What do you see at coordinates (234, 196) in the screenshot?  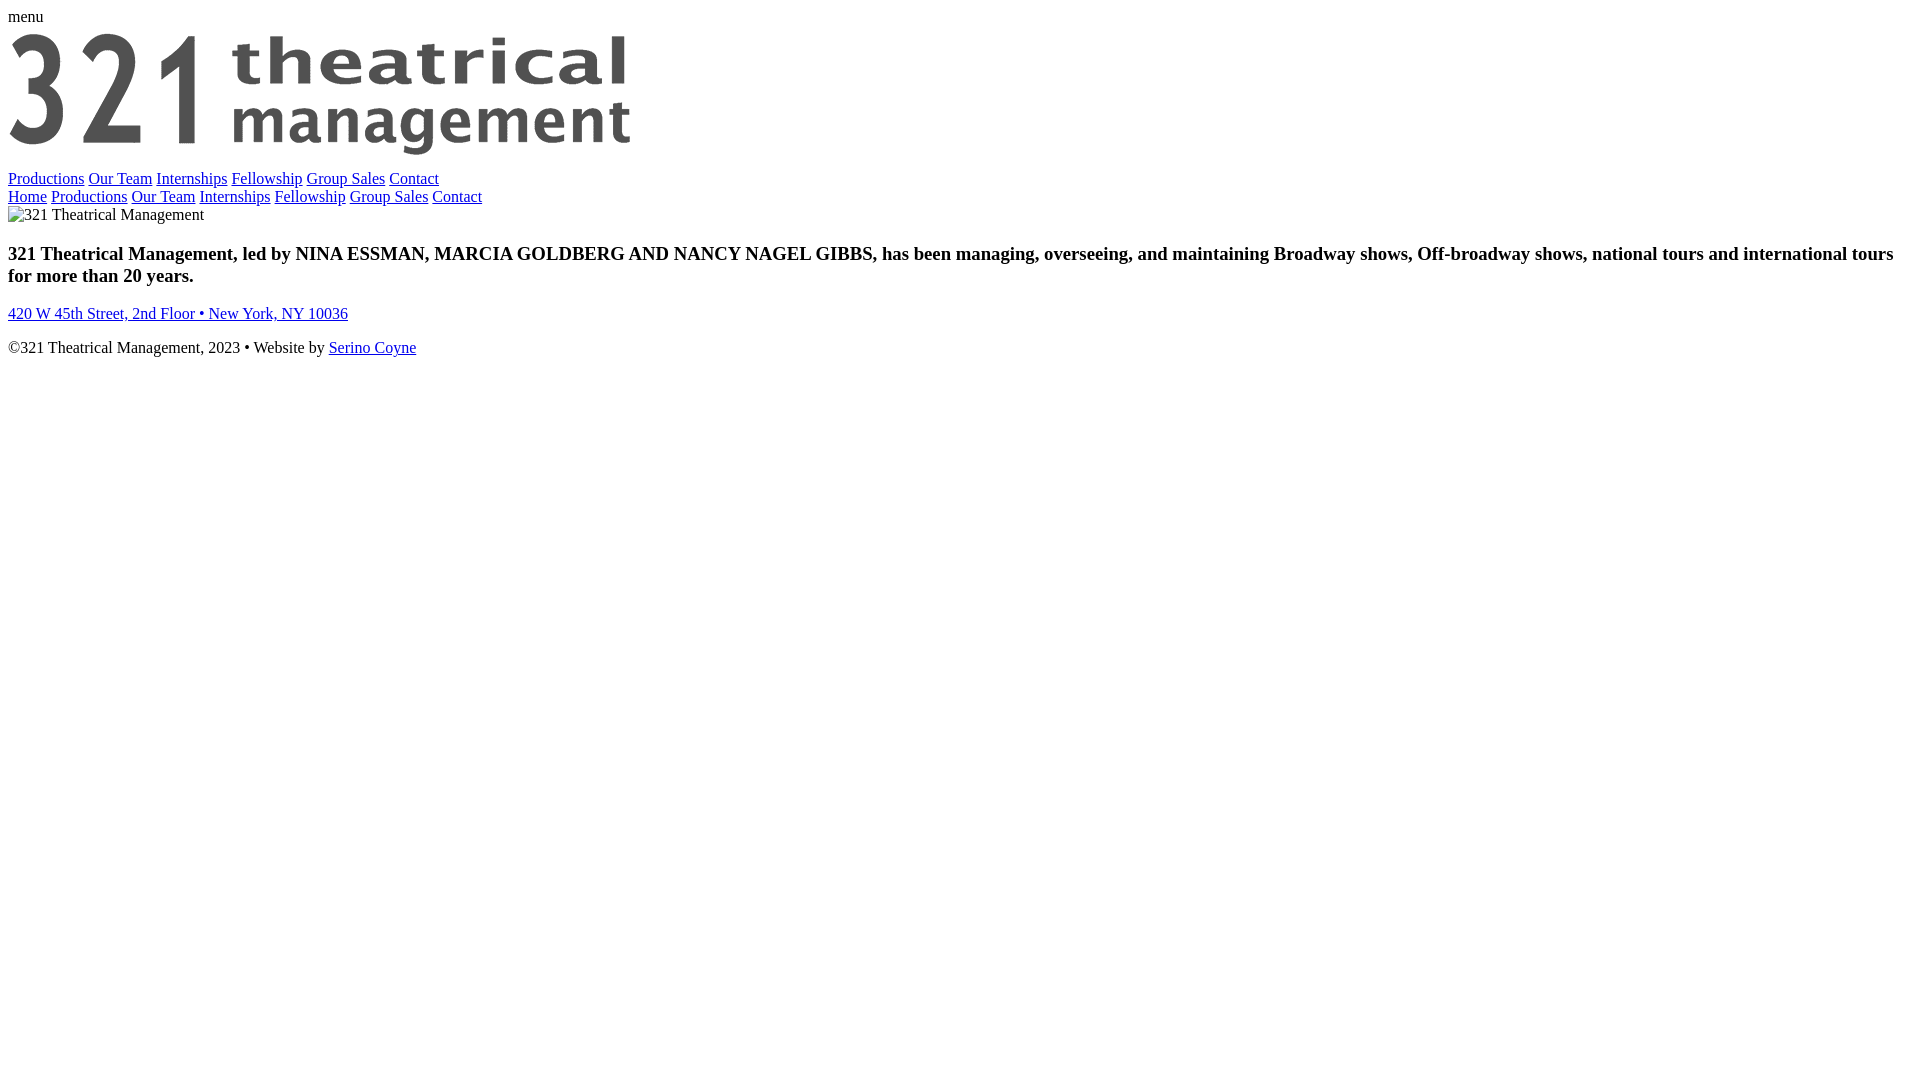 I see `Internships` at bounding box center [234, 196].